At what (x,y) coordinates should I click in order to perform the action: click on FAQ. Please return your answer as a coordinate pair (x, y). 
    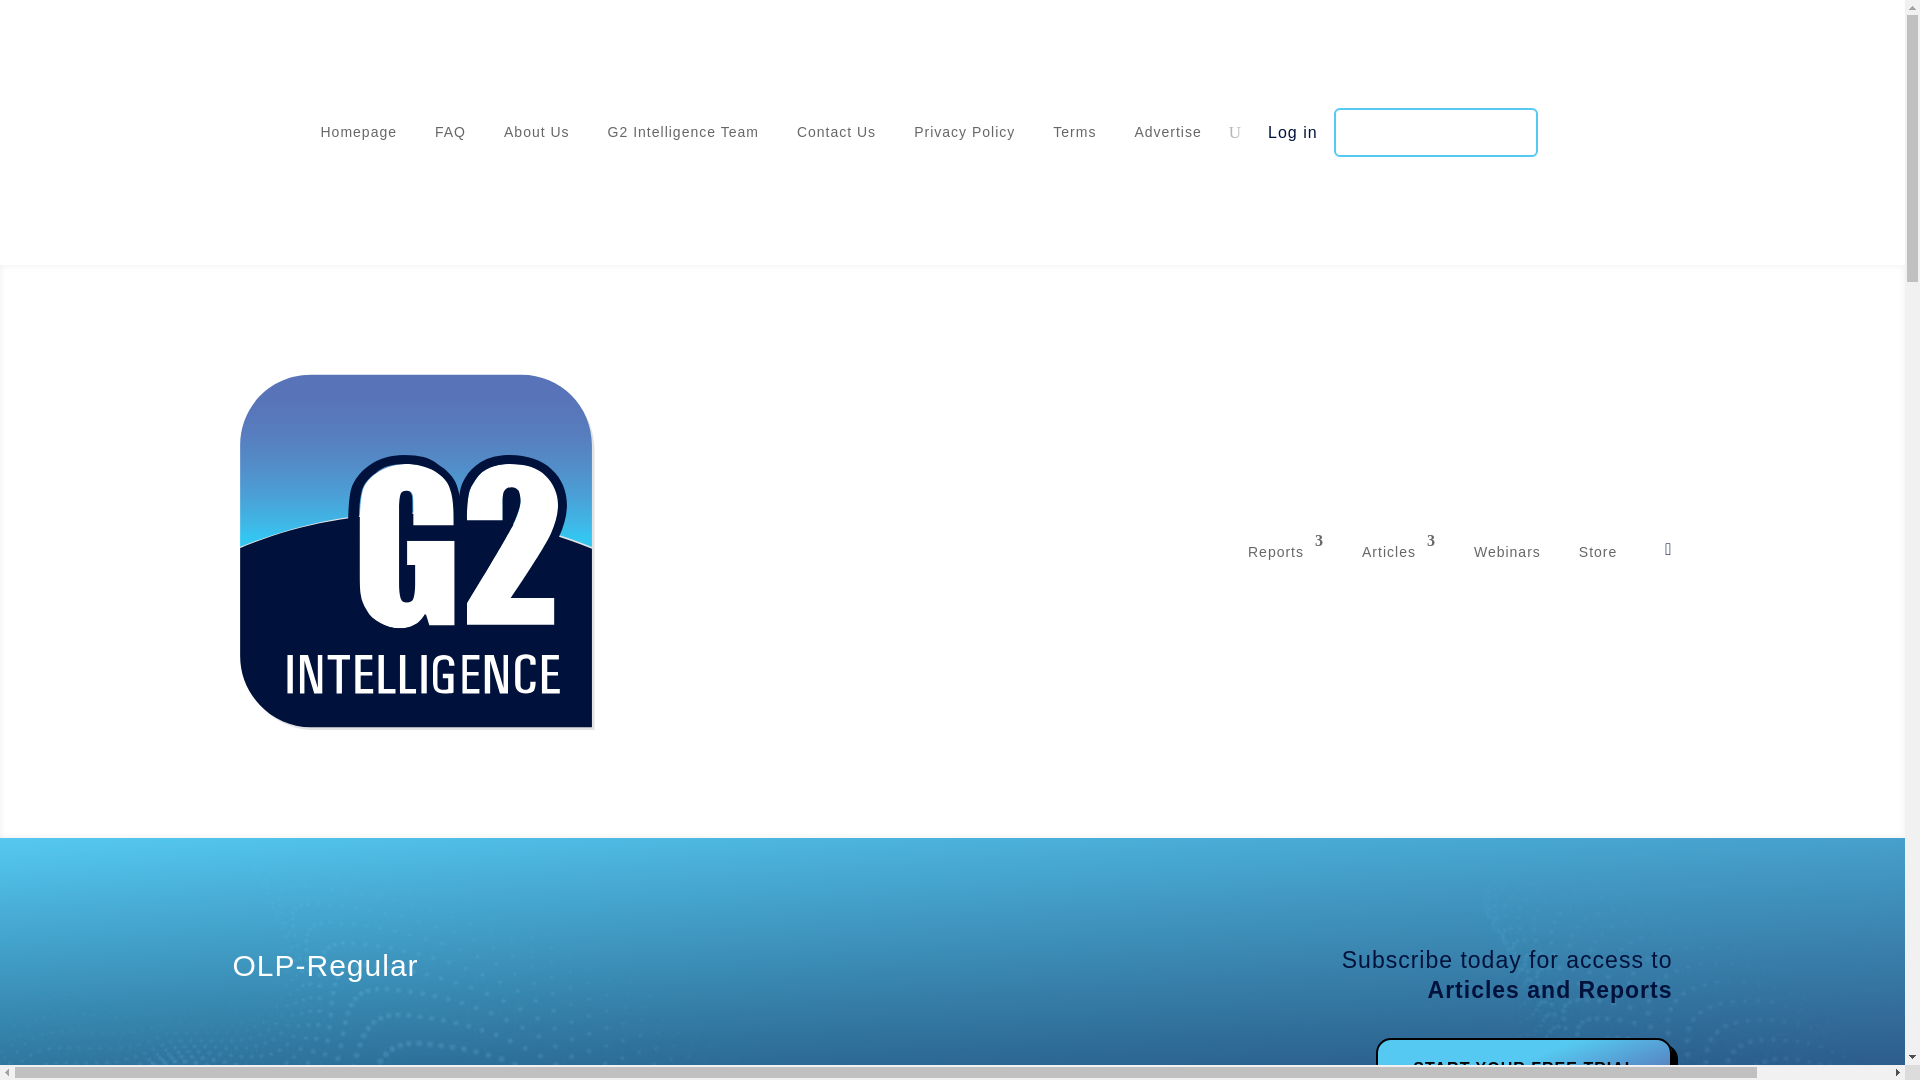
    Looking at the image, I should click on (450, 137).